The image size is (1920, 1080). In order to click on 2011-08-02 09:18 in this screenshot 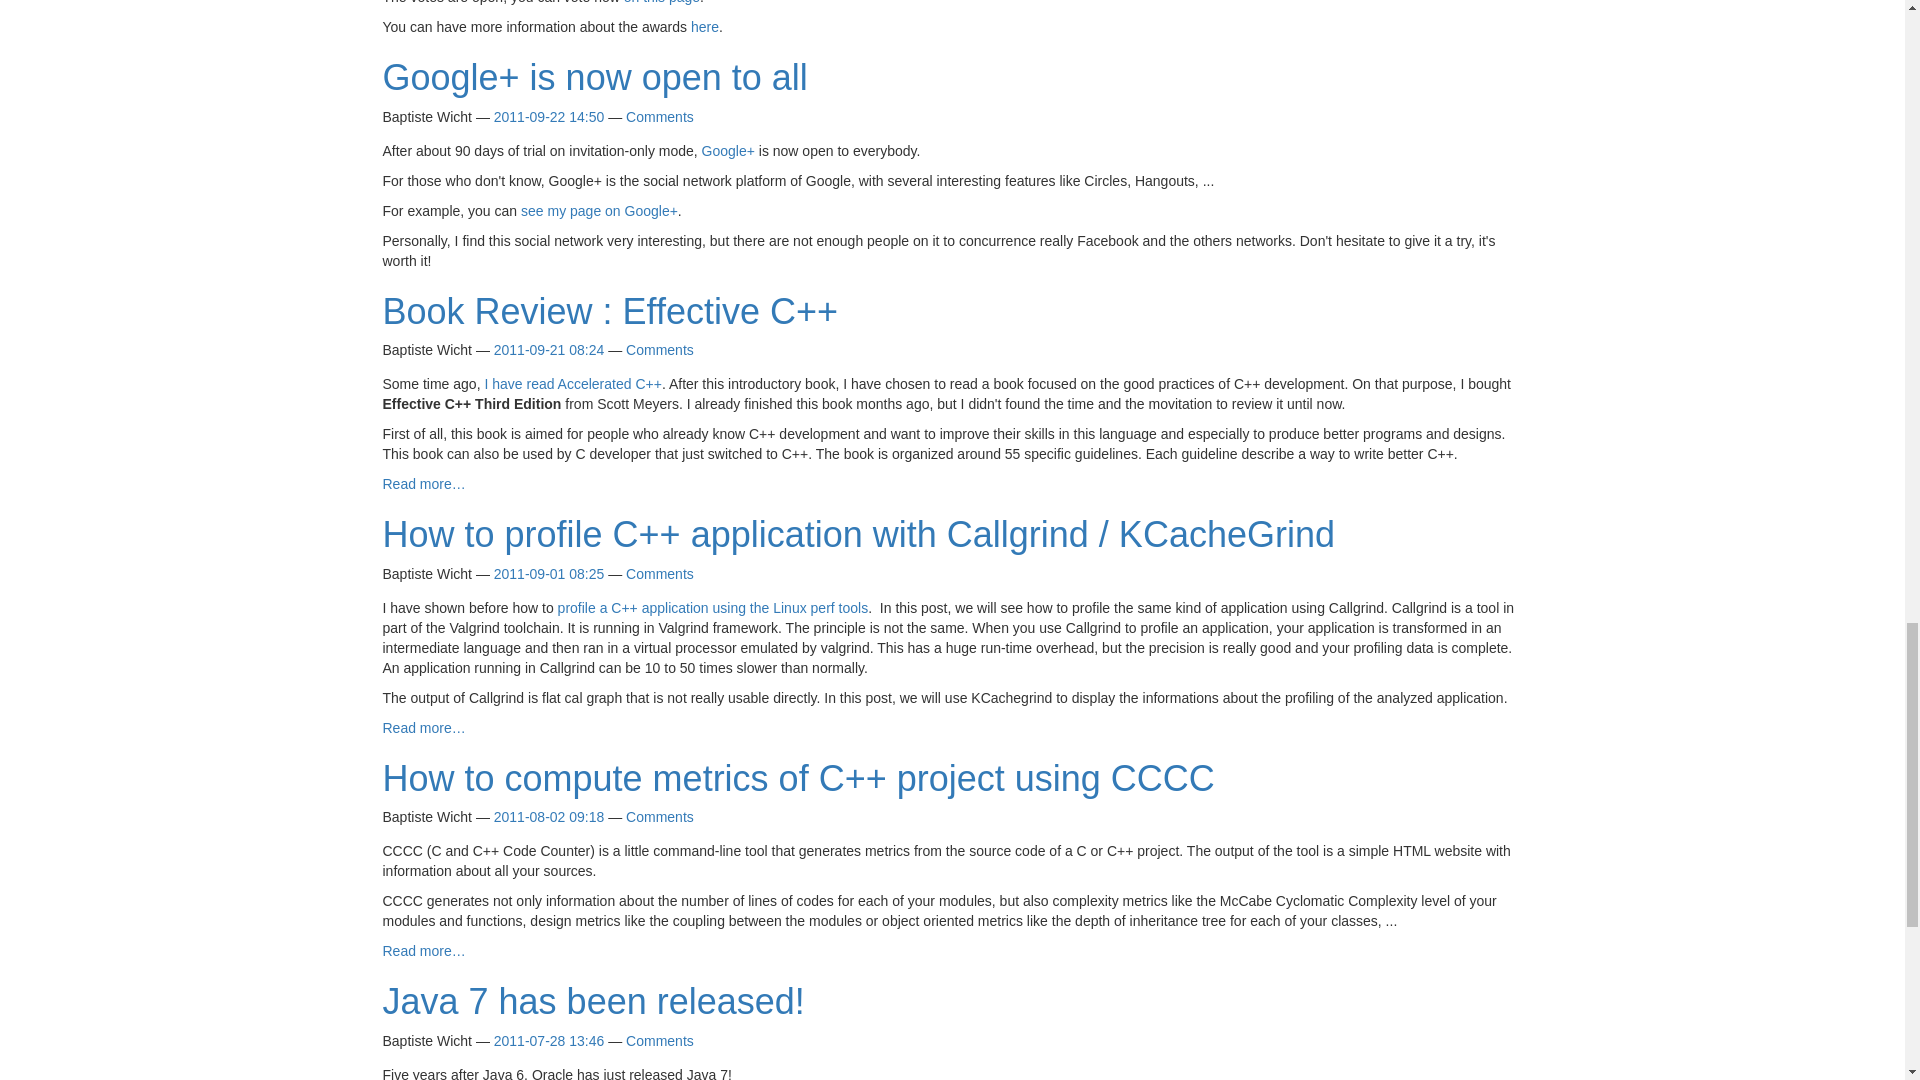, I will do `click(548, 816)`.